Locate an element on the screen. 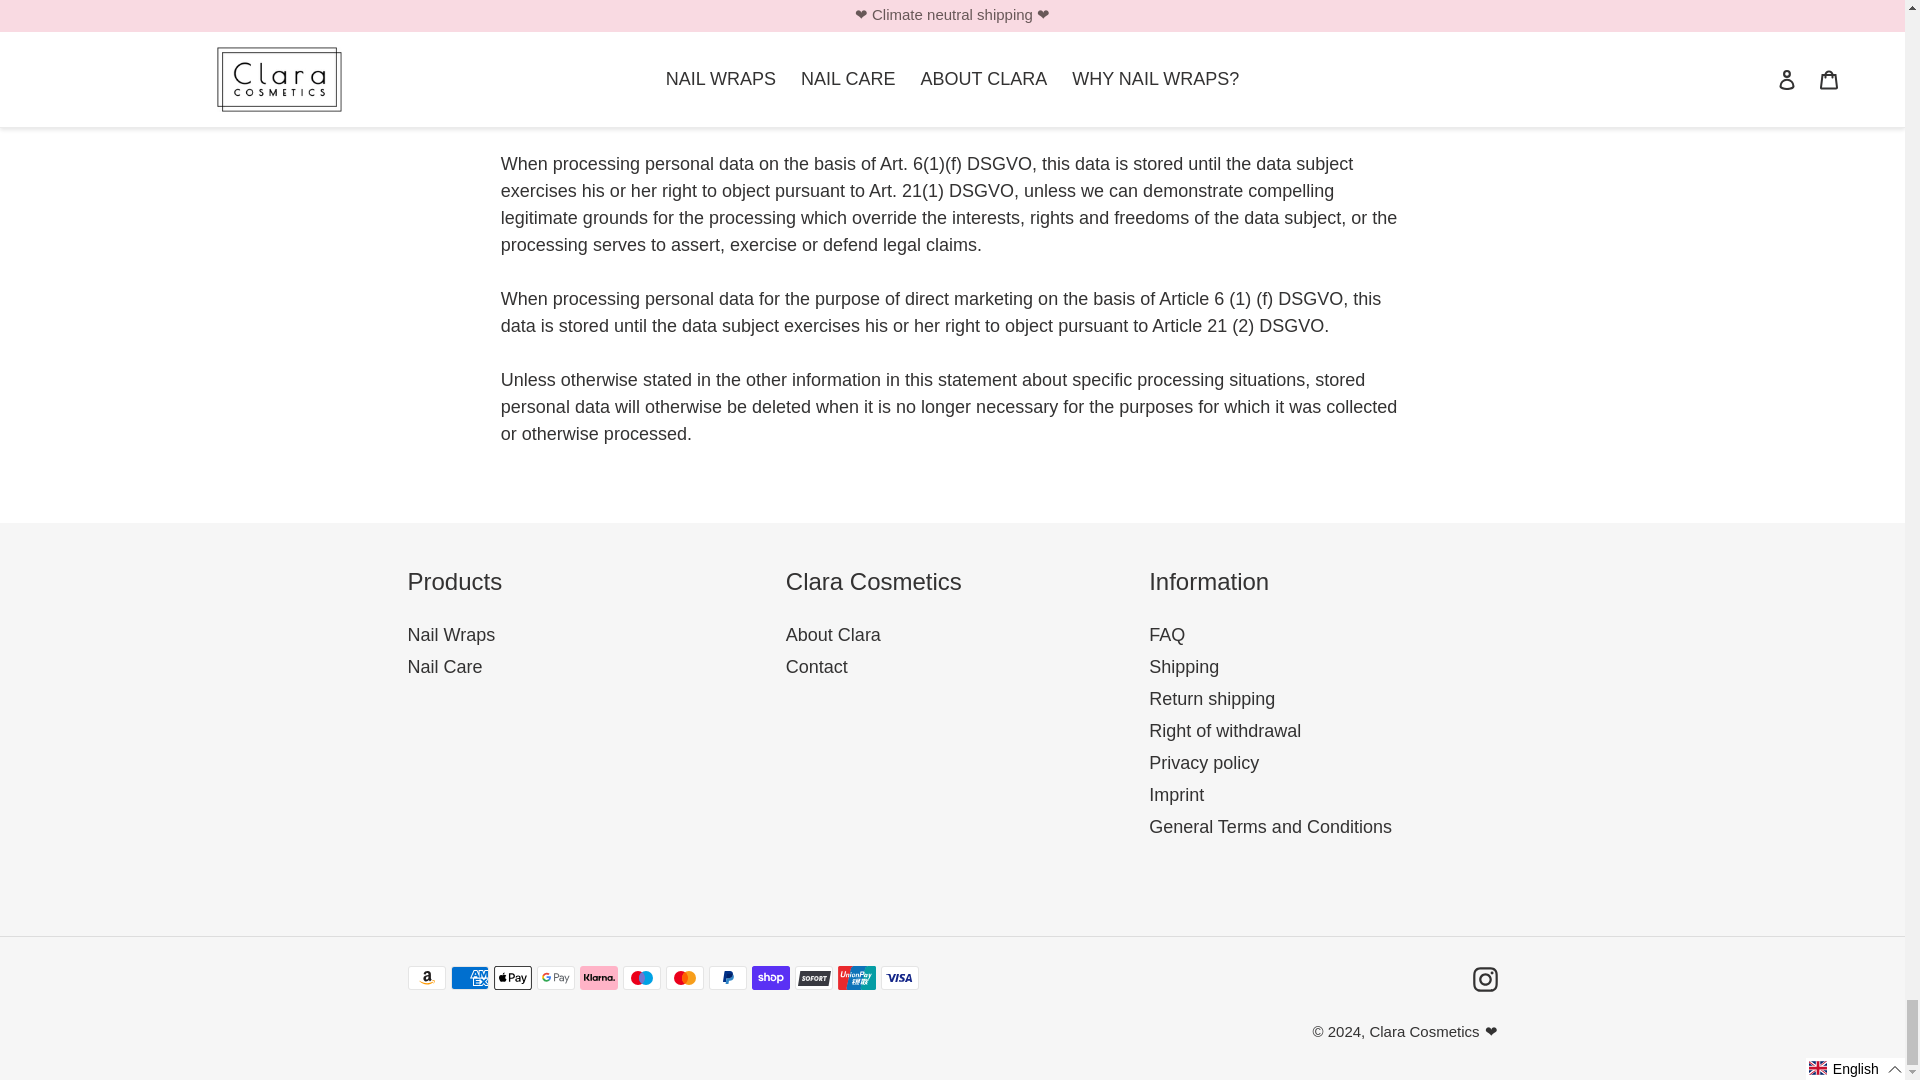  Imprint is located at coordinates (1176, 794).